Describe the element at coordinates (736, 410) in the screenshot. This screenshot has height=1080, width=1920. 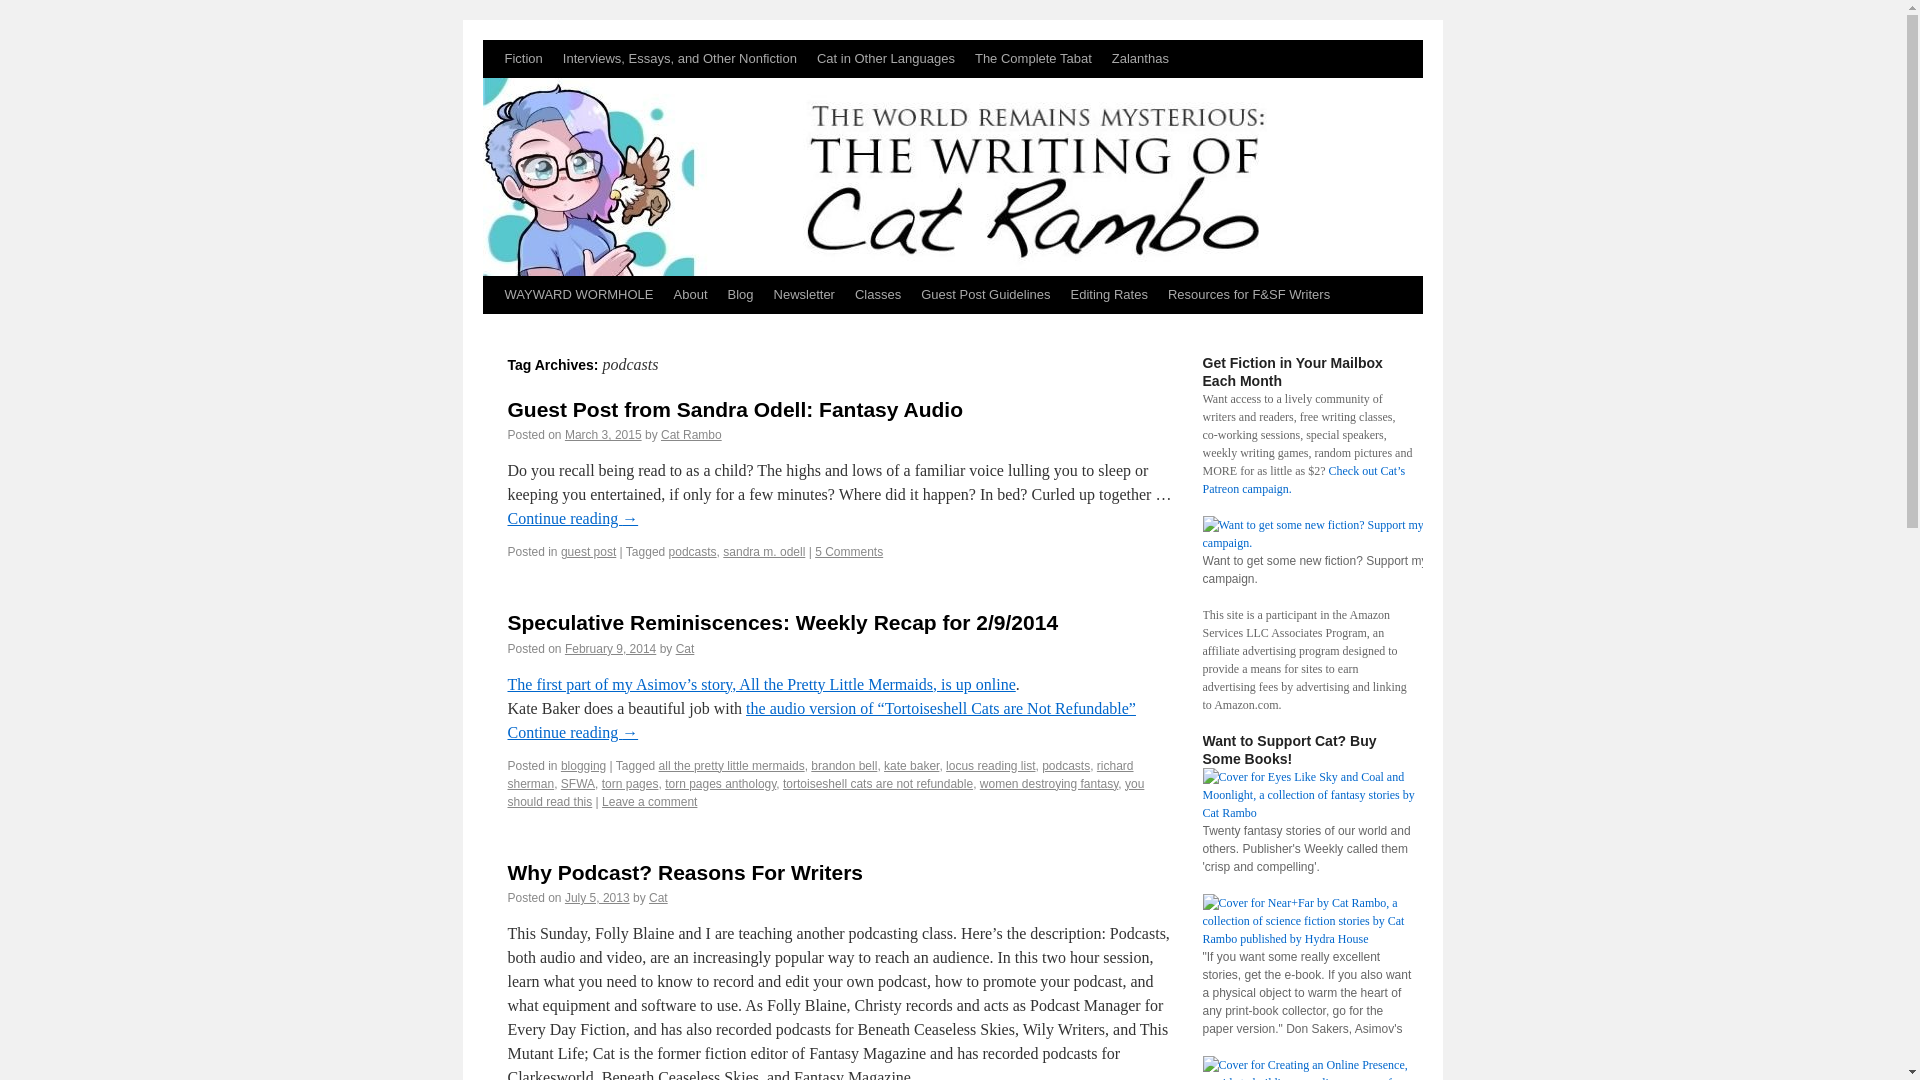
I see `Permalink to Guest Post from Sandra Odell: Fantasy Audio` at that location.